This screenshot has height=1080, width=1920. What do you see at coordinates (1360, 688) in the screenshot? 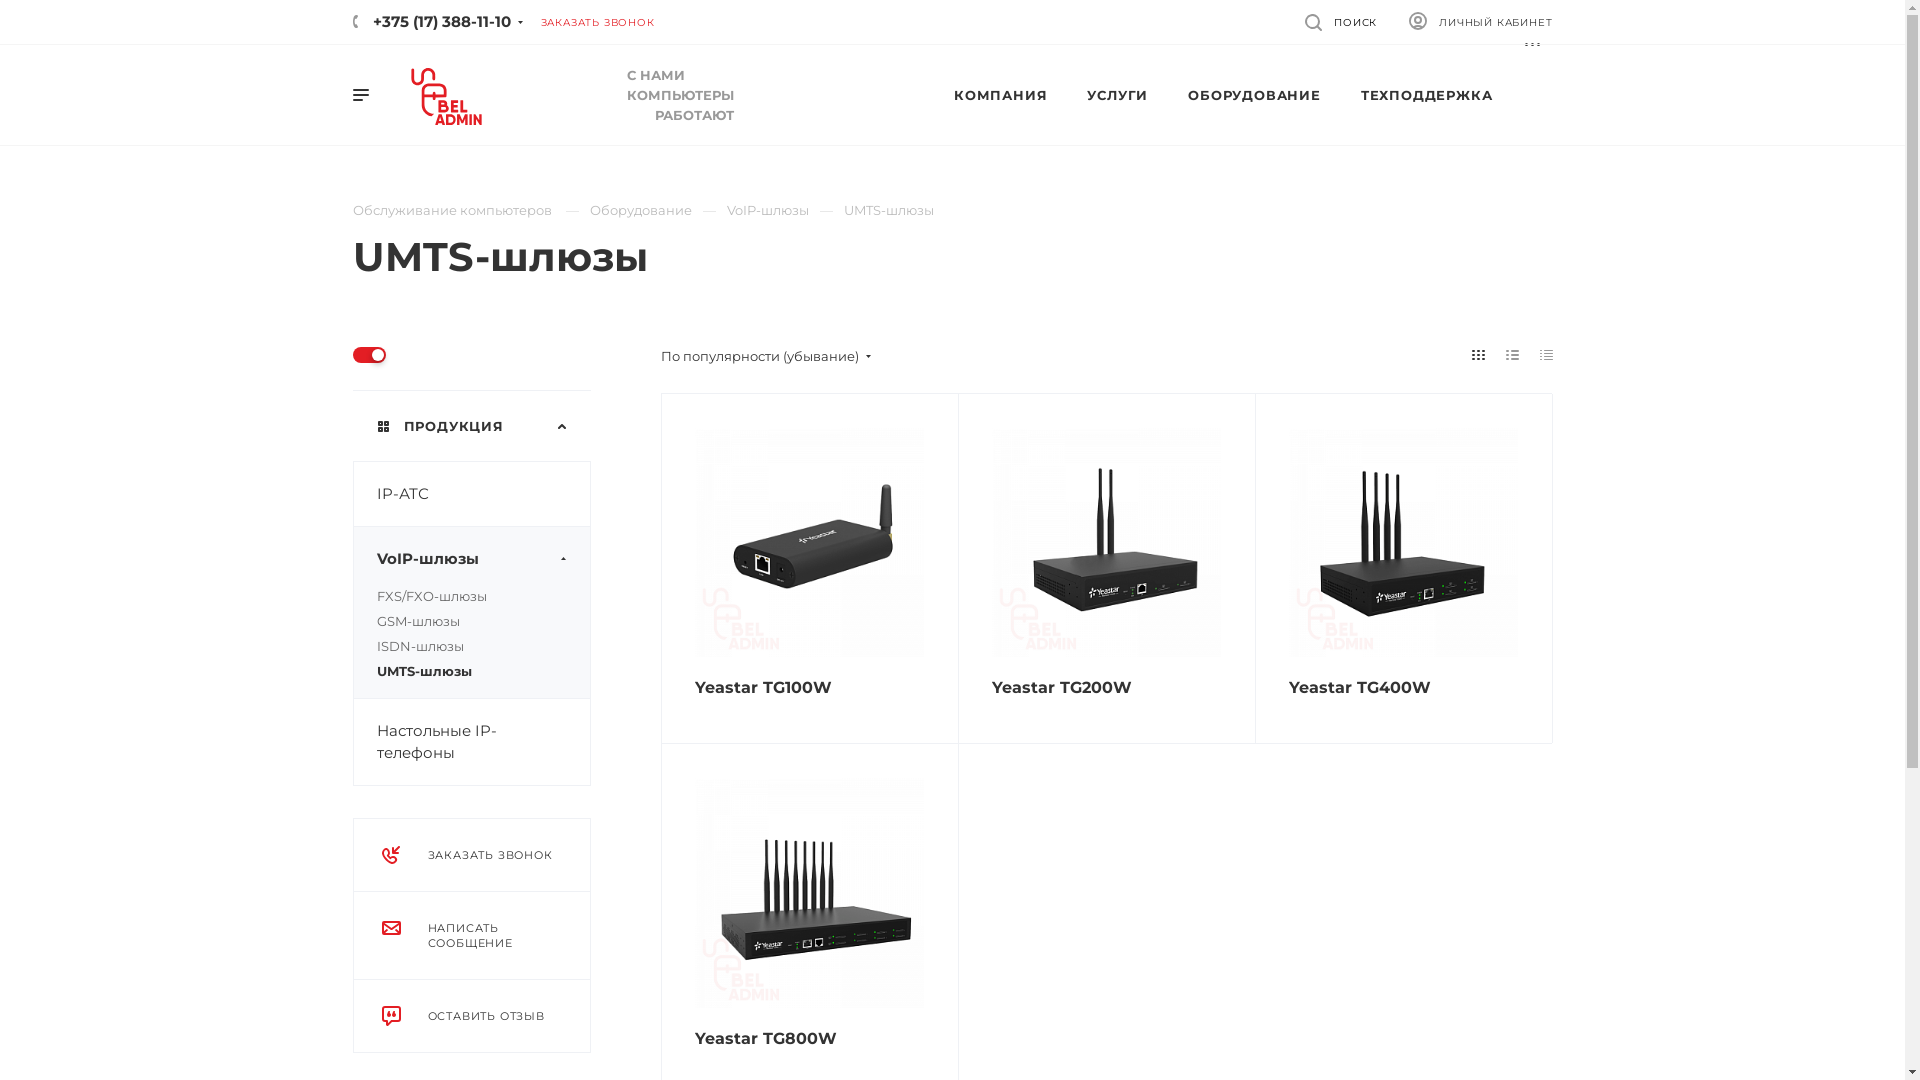
I see `Yeastar TG400W` at bounding box center [1360, 688].